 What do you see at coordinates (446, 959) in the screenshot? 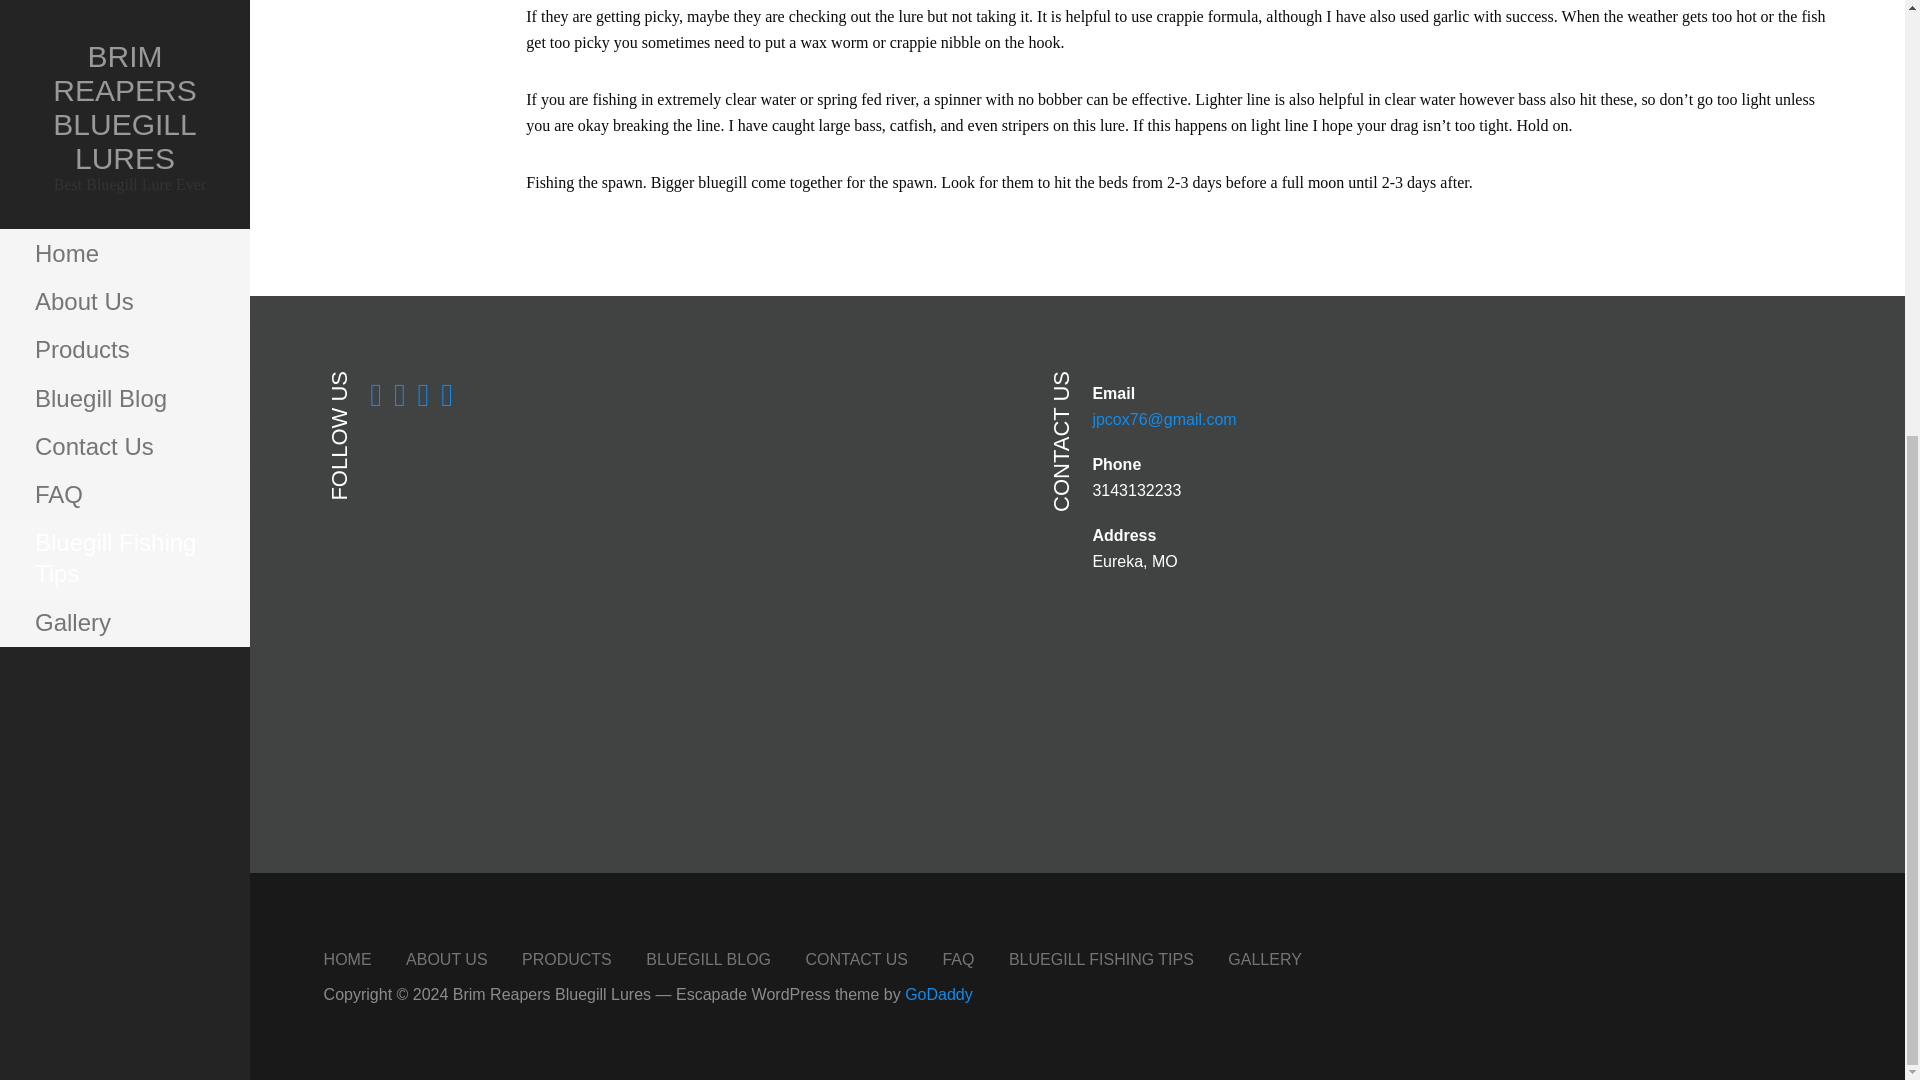
I see `ABOUT US` at bounding box center [446, 959].